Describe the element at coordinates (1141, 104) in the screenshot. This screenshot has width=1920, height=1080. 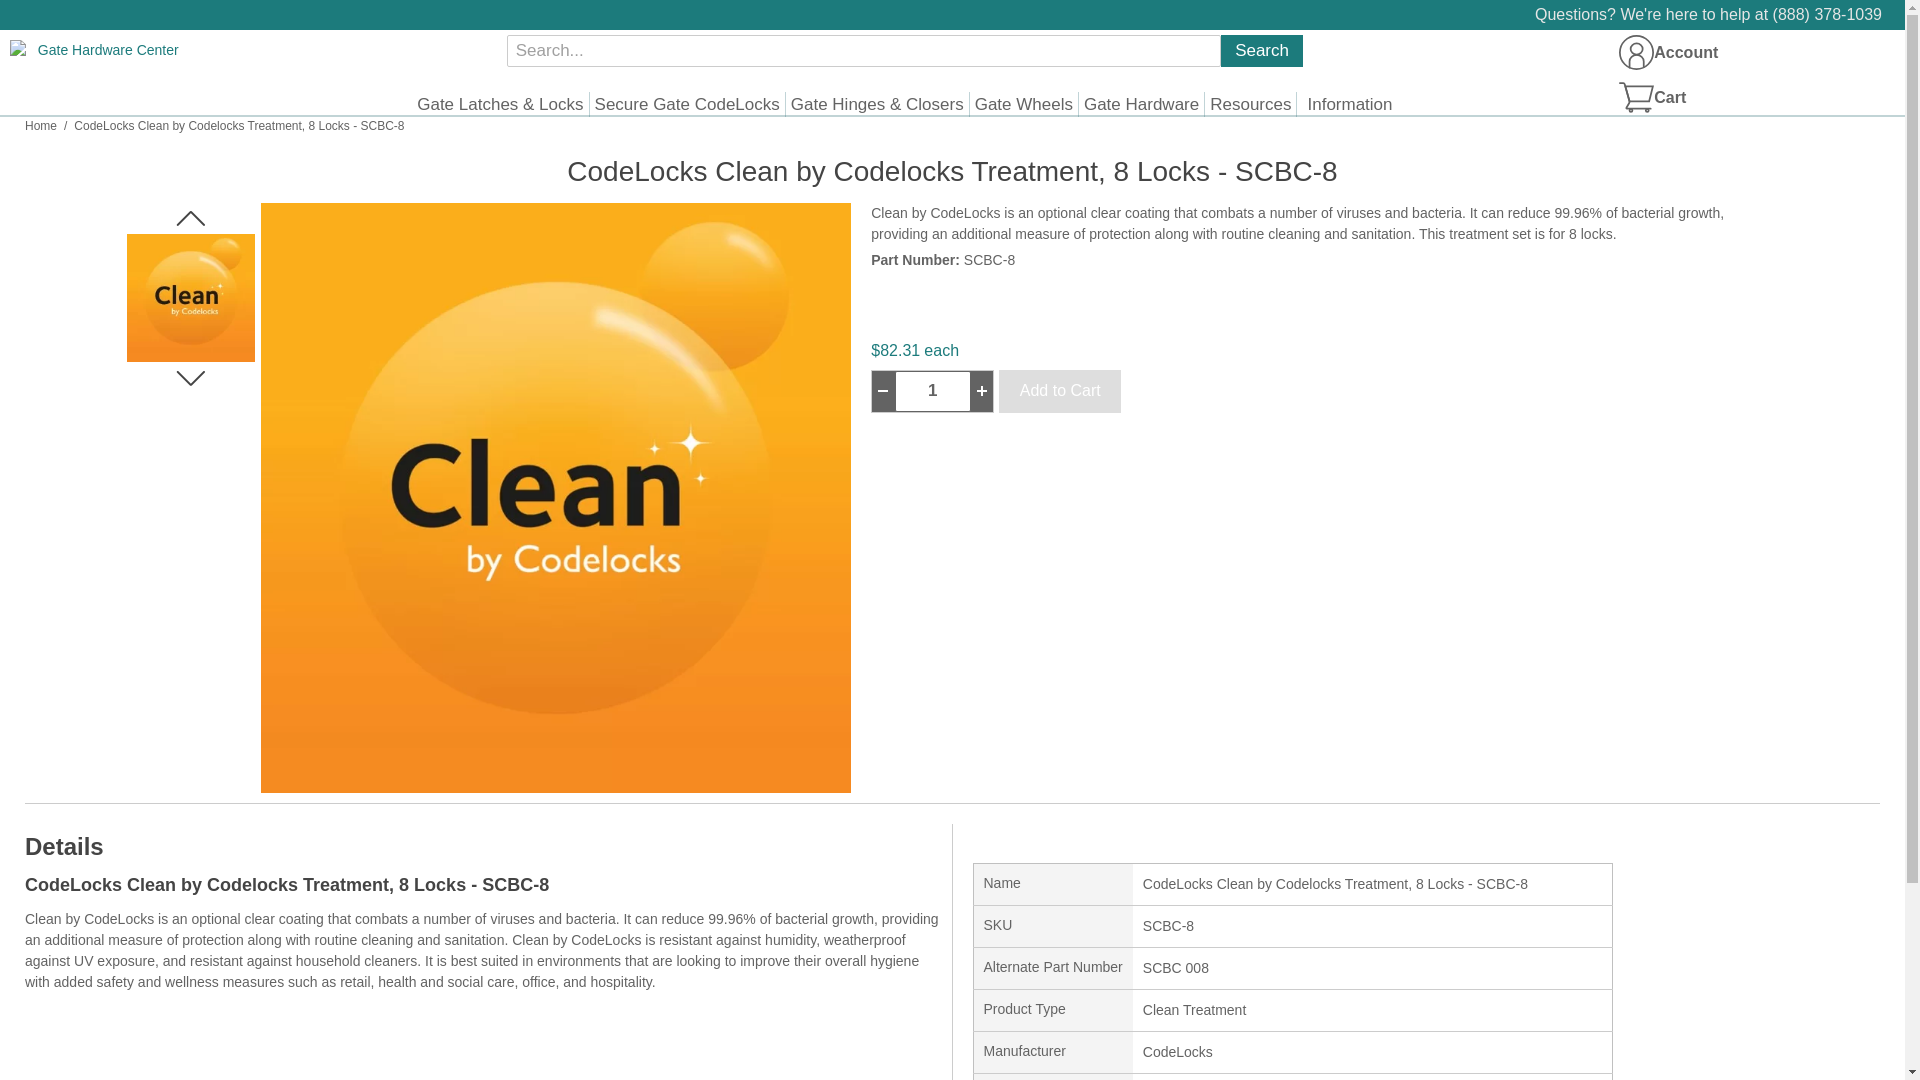
I see `Gate Hardware` at that location.